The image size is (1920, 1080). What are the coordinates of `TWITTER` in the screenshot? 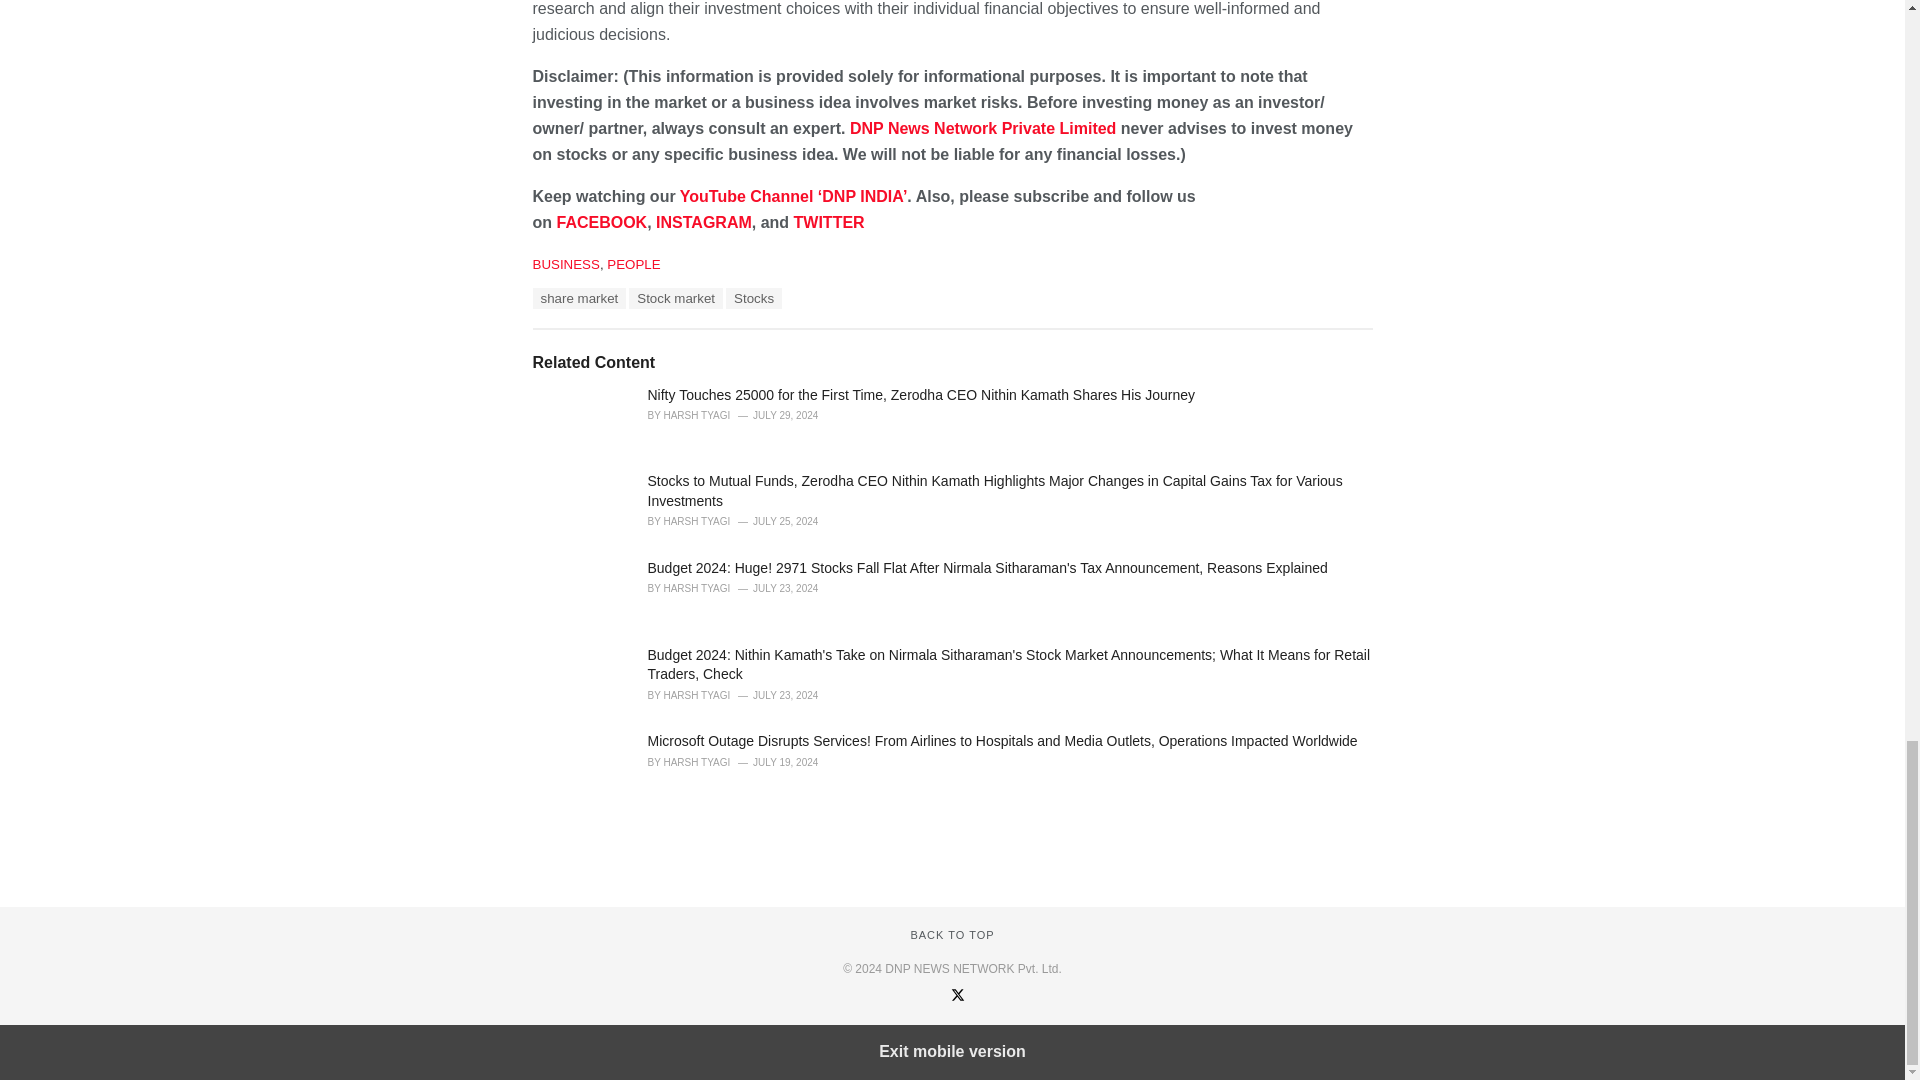 It's located at (830, 277).